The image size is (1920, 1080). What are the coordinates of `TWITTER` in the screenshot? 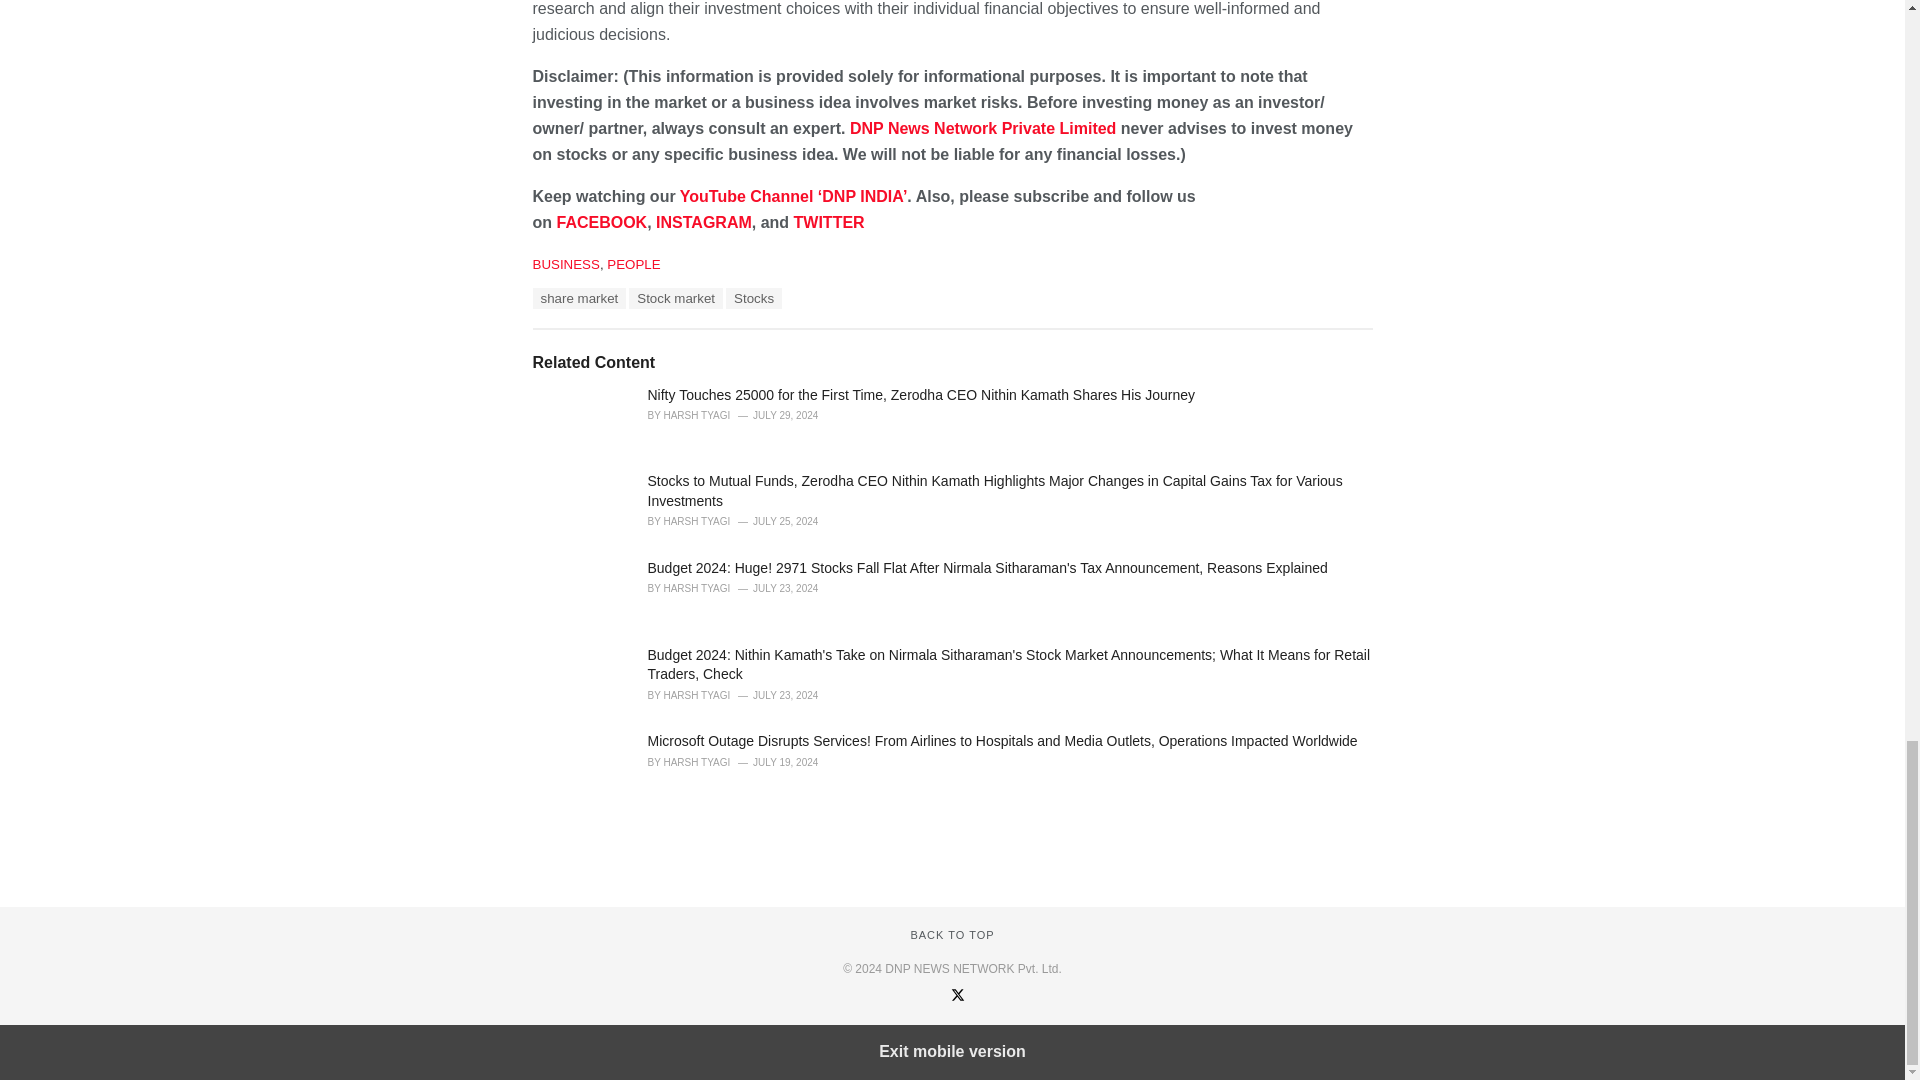 It's located at (830, 277).